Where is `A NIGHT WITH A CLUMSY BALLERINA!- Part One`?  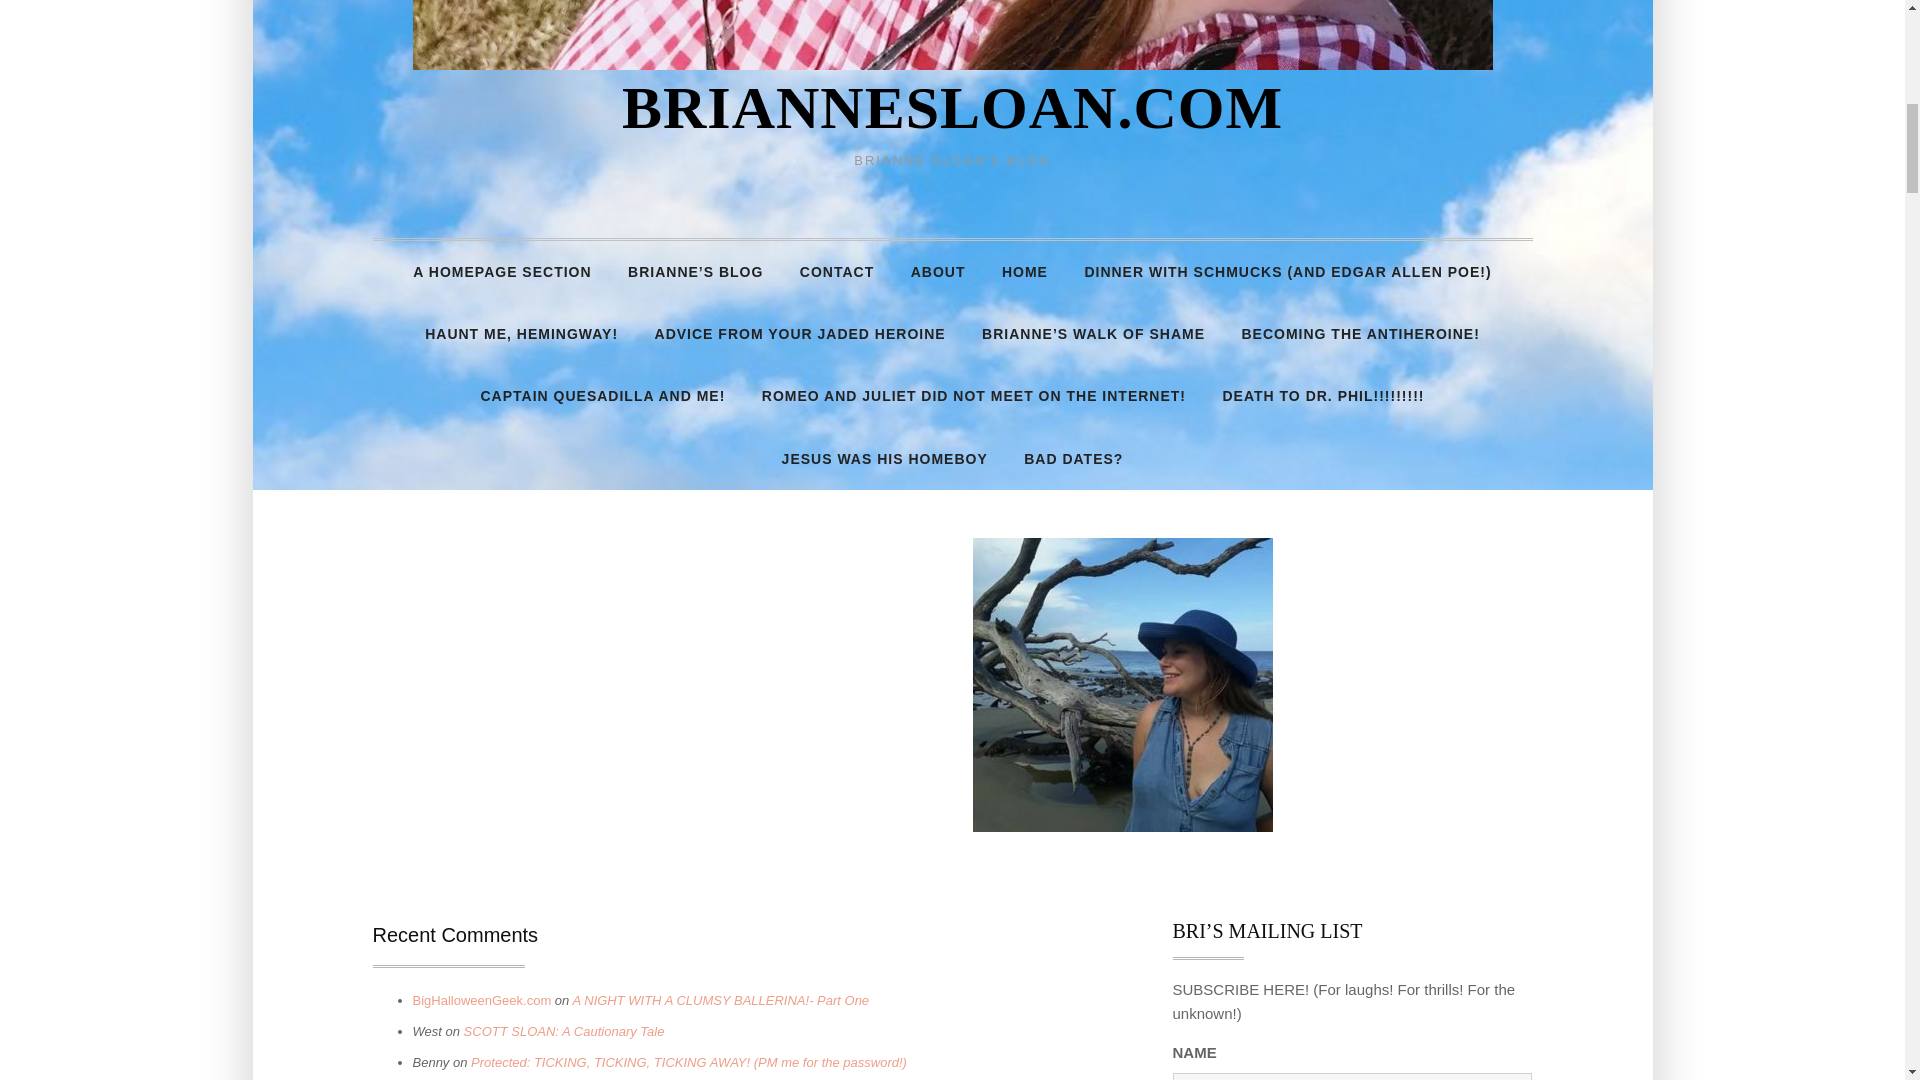
A NIGHT WITH A CLUMSY BALLERINA!- Part One is located at coordinates (720, 1000).